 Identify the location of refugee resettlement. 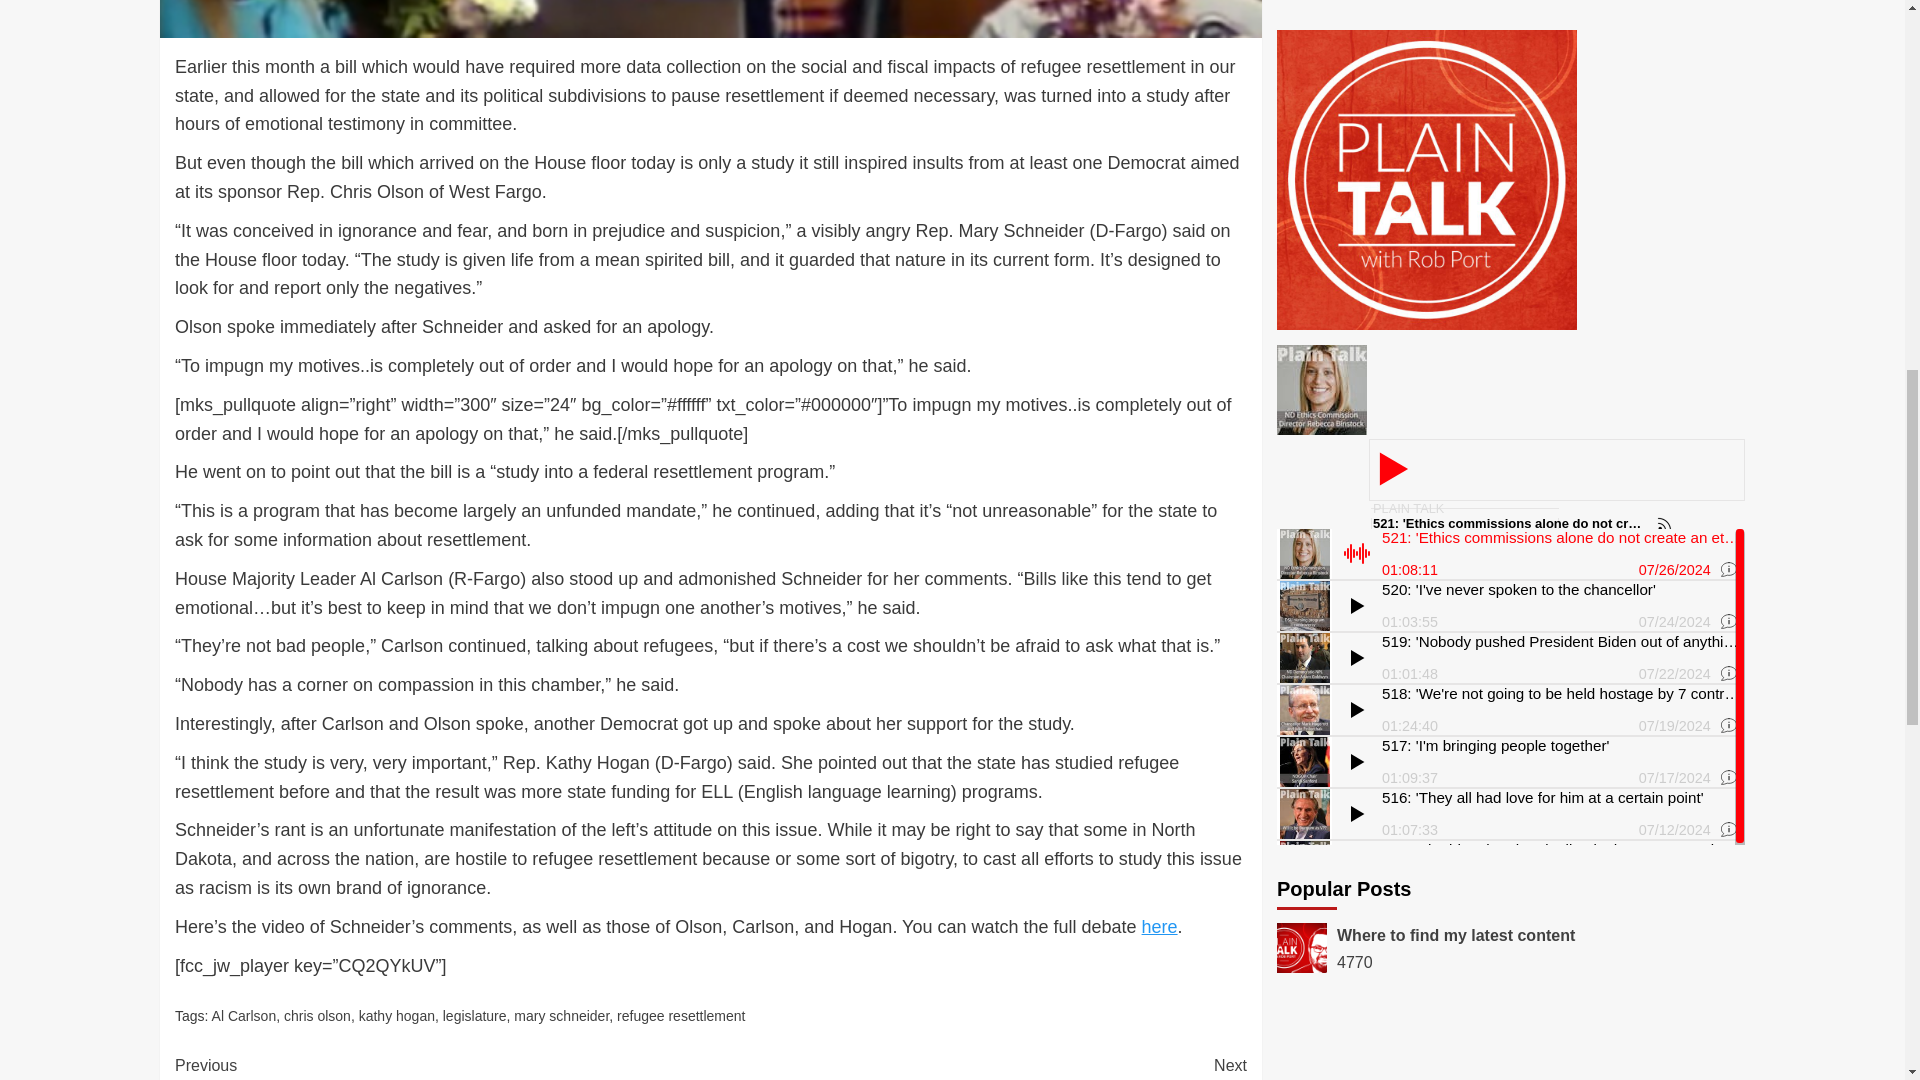
(1160, 926).